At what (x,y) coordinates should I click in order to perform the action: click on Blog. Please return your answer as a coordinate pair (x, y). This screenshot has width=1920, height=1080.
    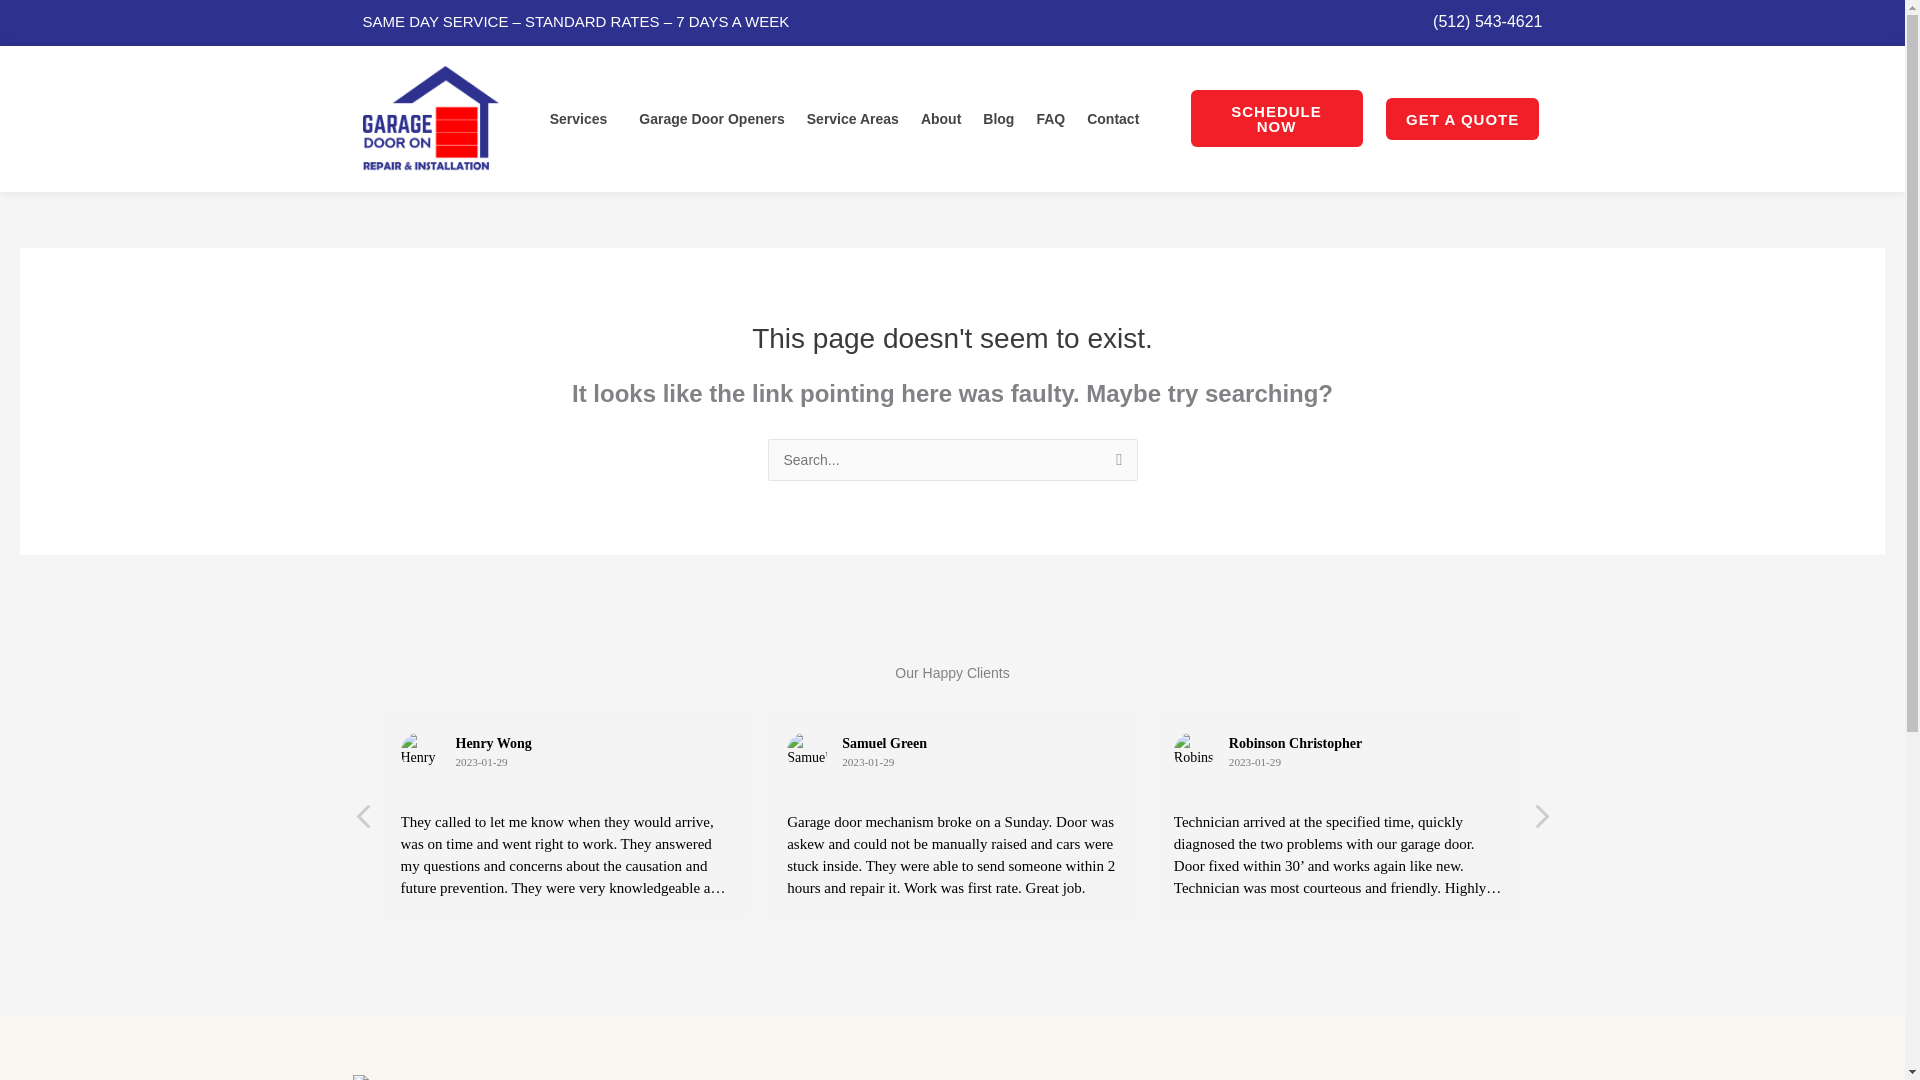
    Looking at the image, I should click on (998, 119).